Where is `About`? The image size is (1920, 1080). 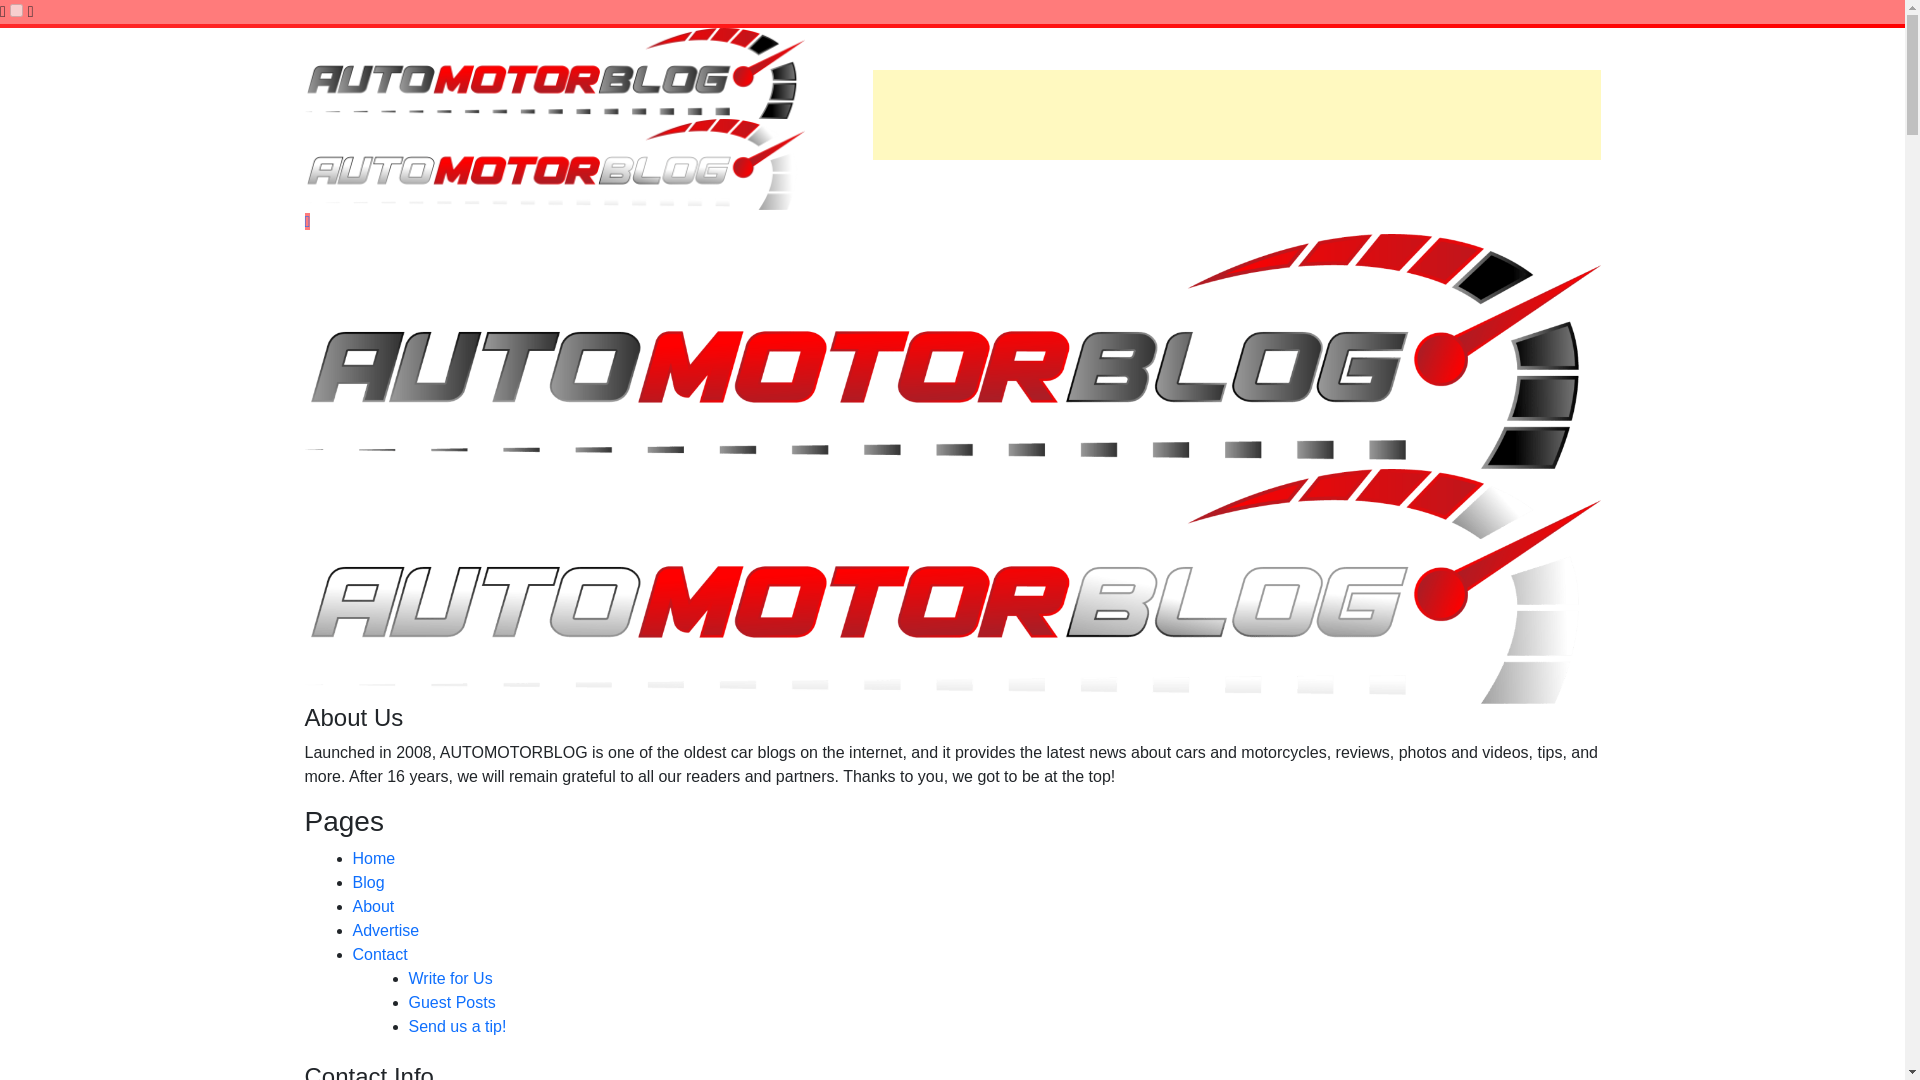
About is located at coordinates (372, 906).